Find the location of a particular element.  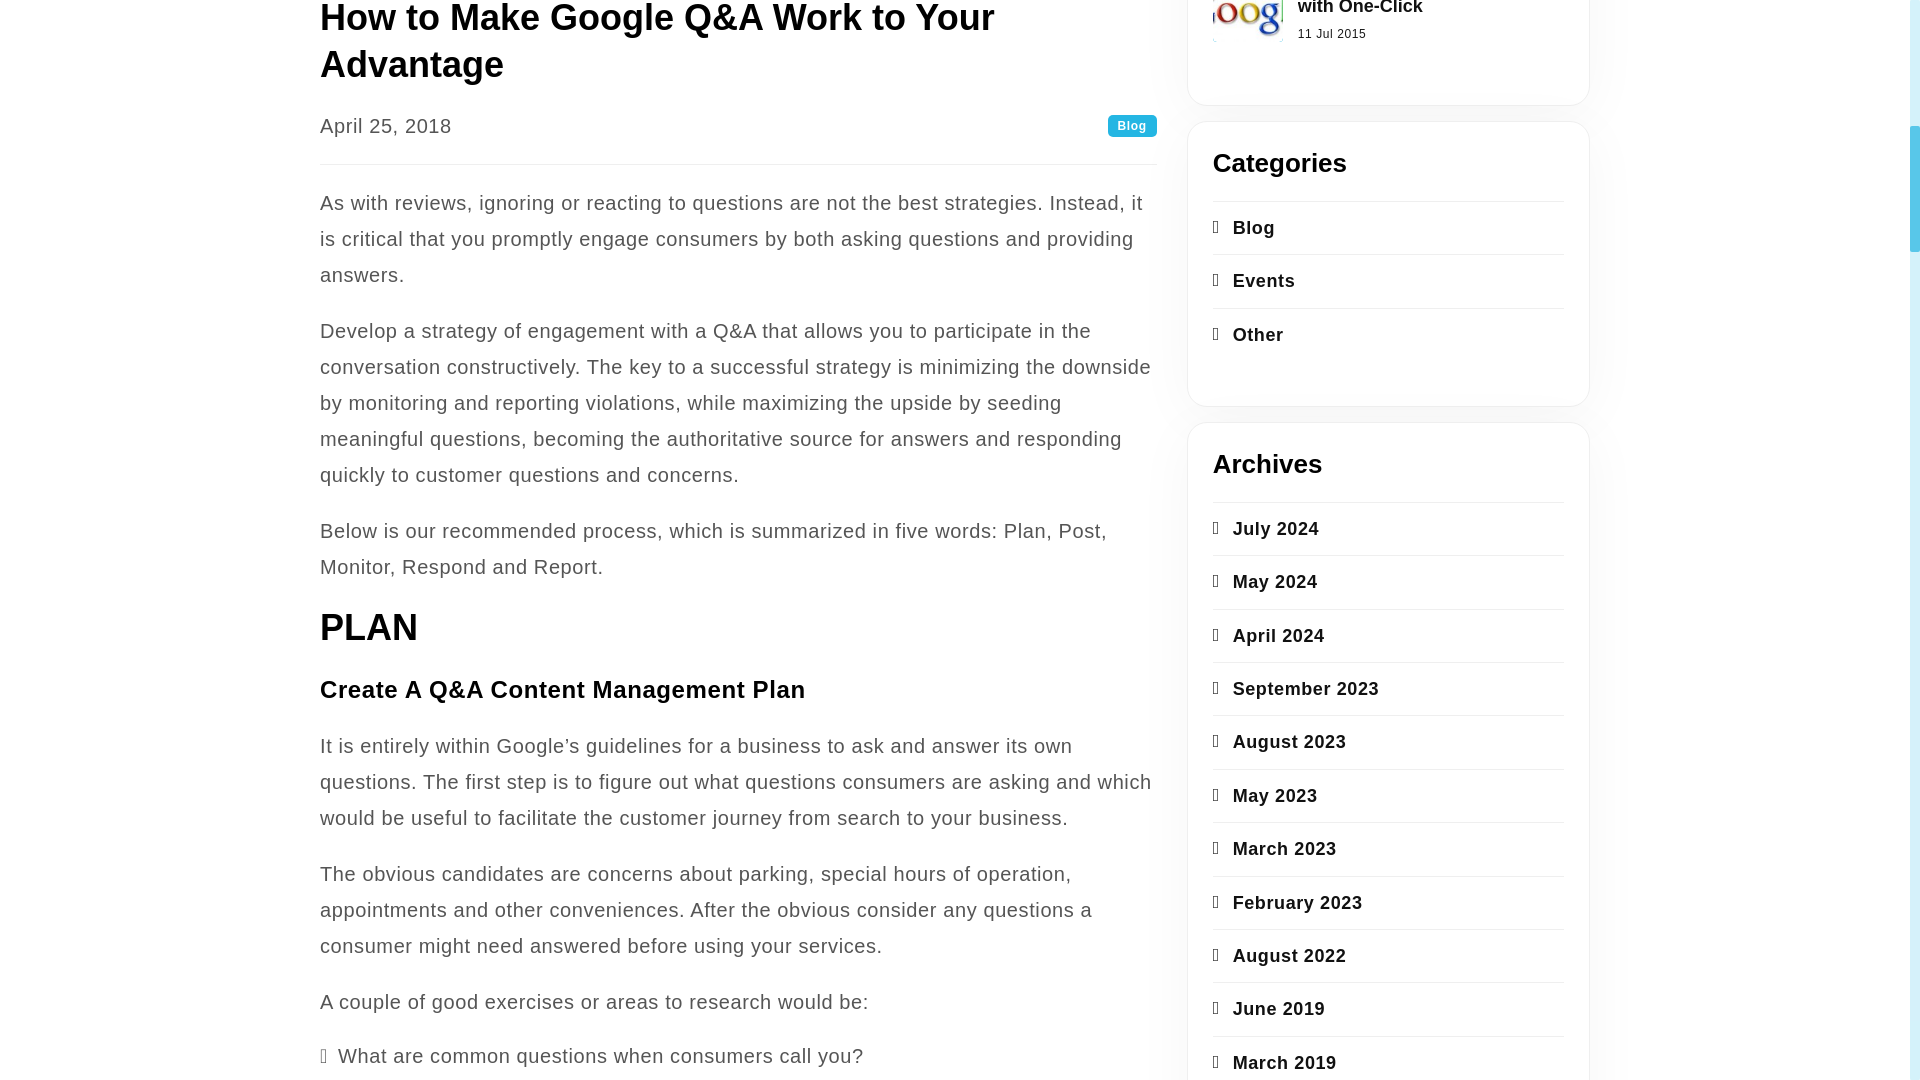

September 2023 is located at coordinates (1388, 688).